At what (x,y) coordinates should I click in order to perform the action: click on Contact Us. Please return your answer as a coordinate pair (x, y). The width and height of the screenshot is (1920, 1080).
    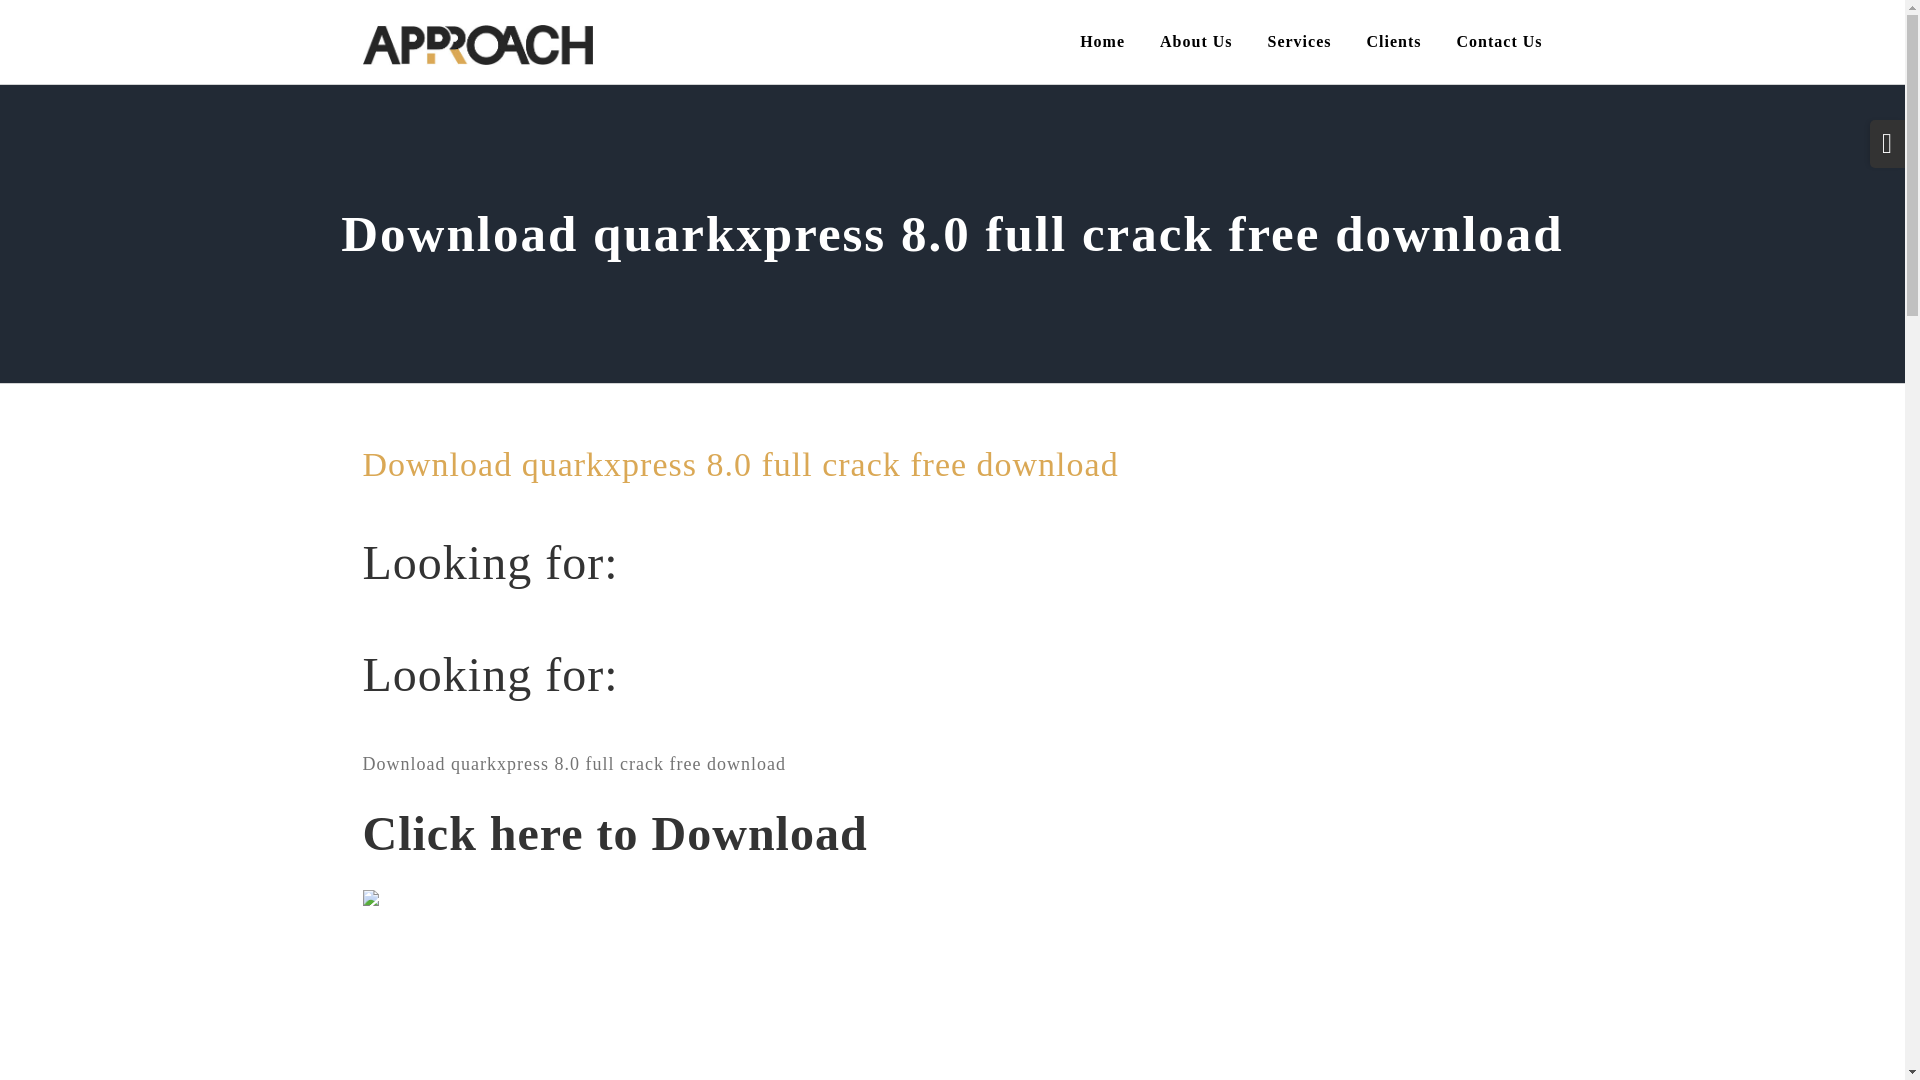
    Looking at the image, I should click on (1498, 42).